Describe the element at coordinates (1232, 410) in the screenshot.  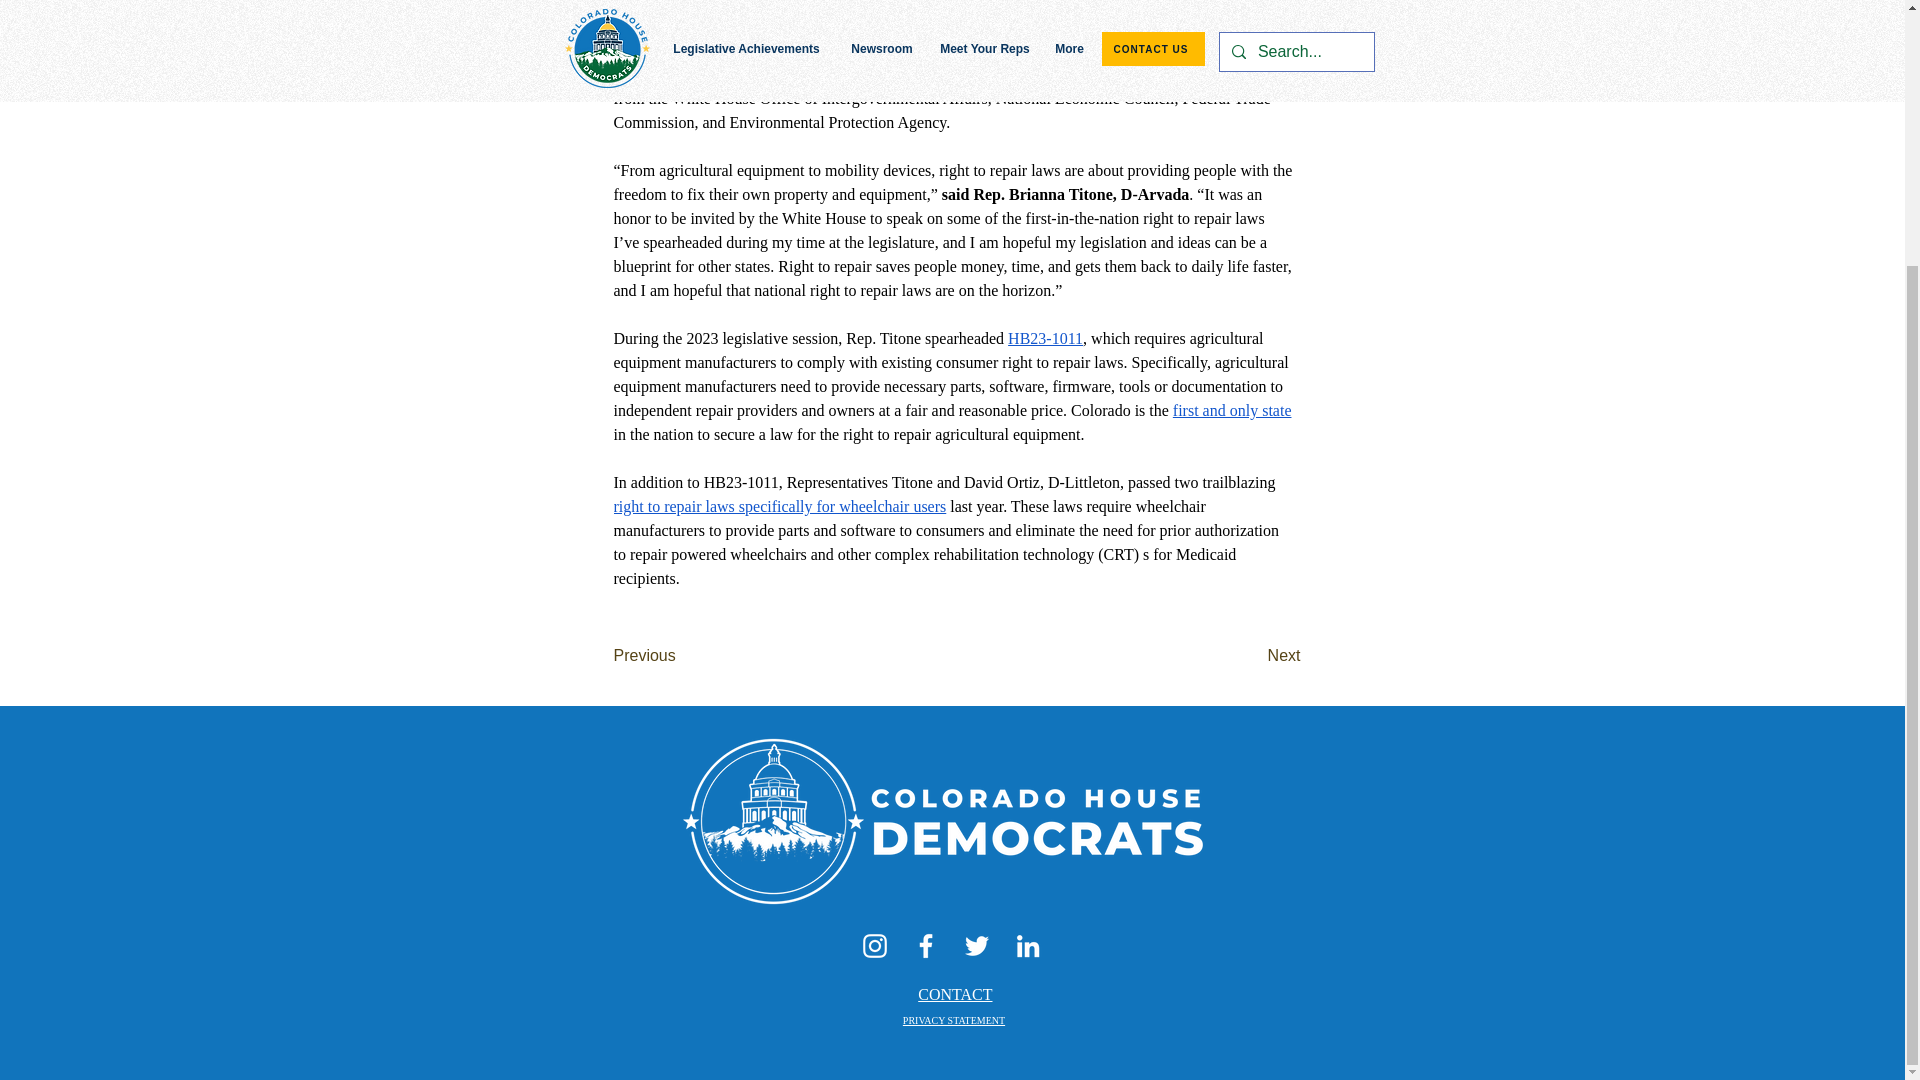
I see `first and only state` at that location.